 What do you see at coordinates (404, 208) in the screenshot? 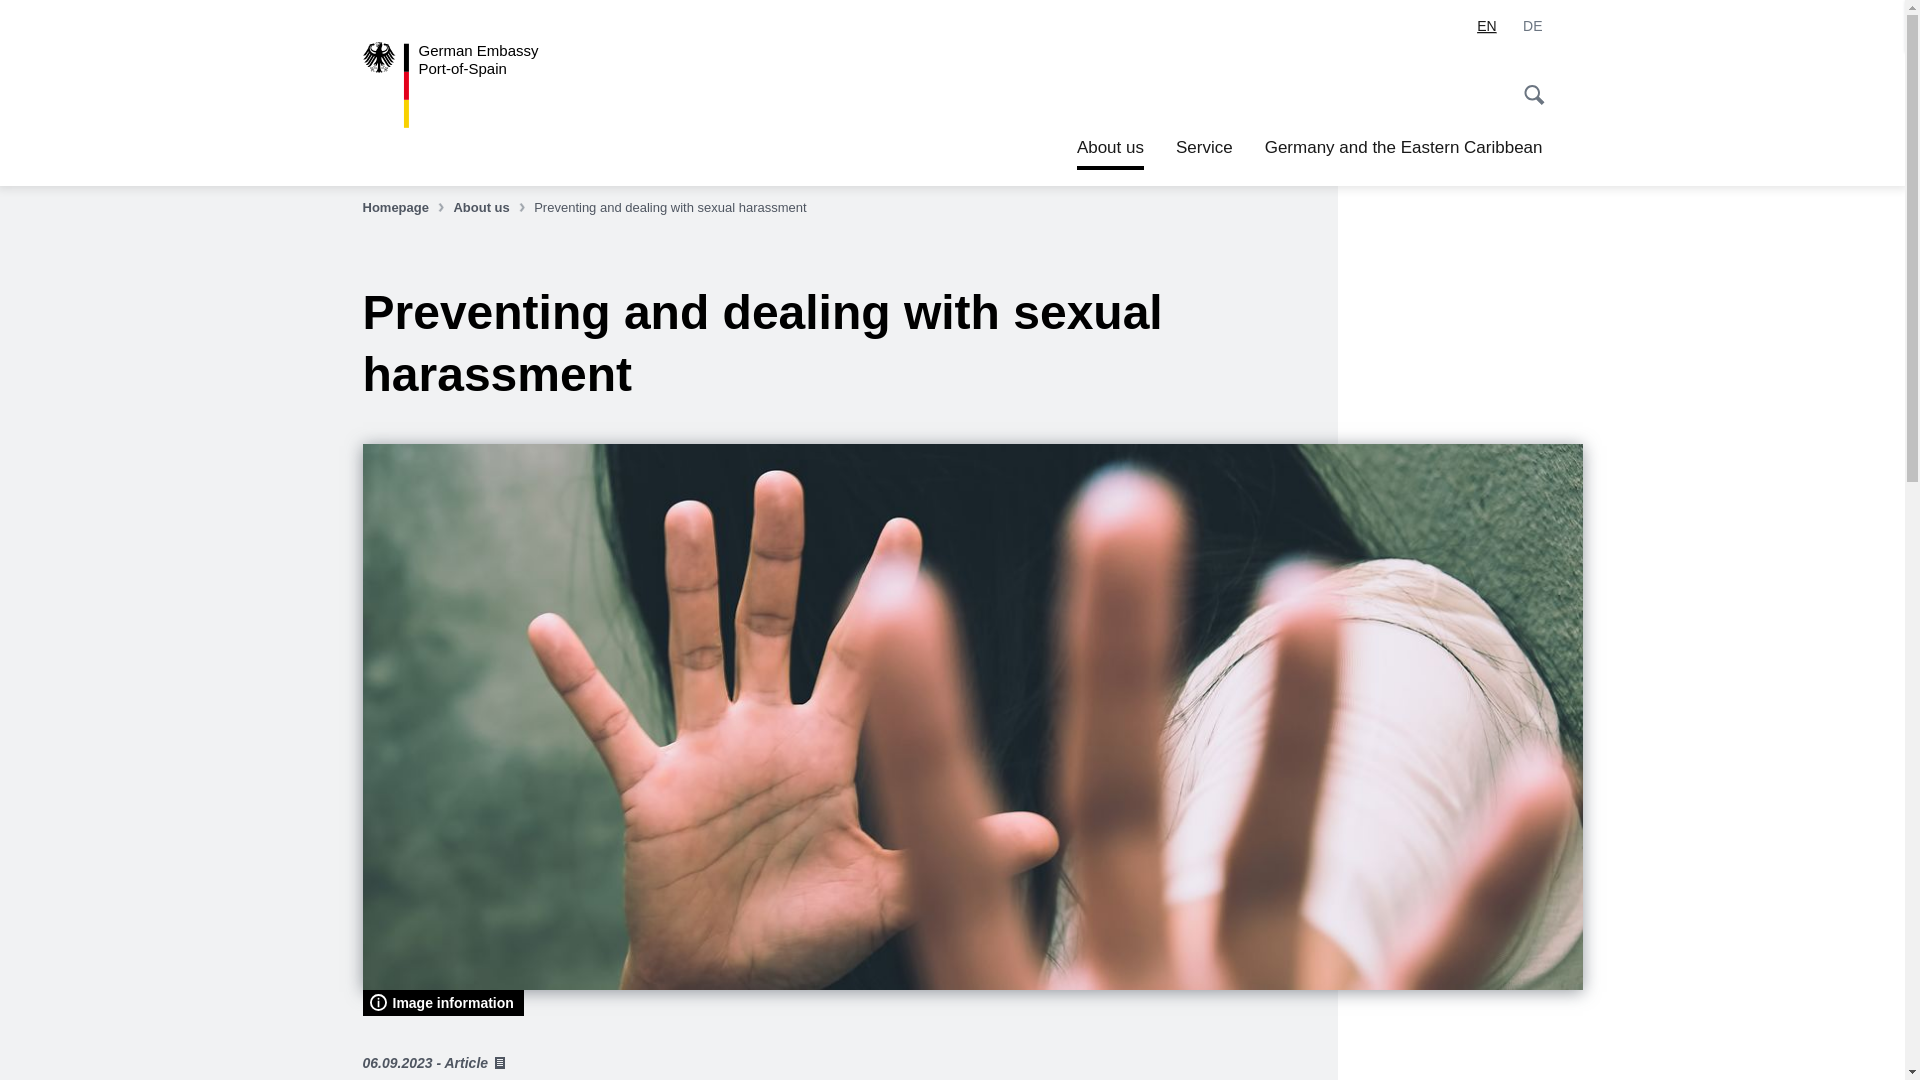
I see `DE` at bounding box center [404, 208].